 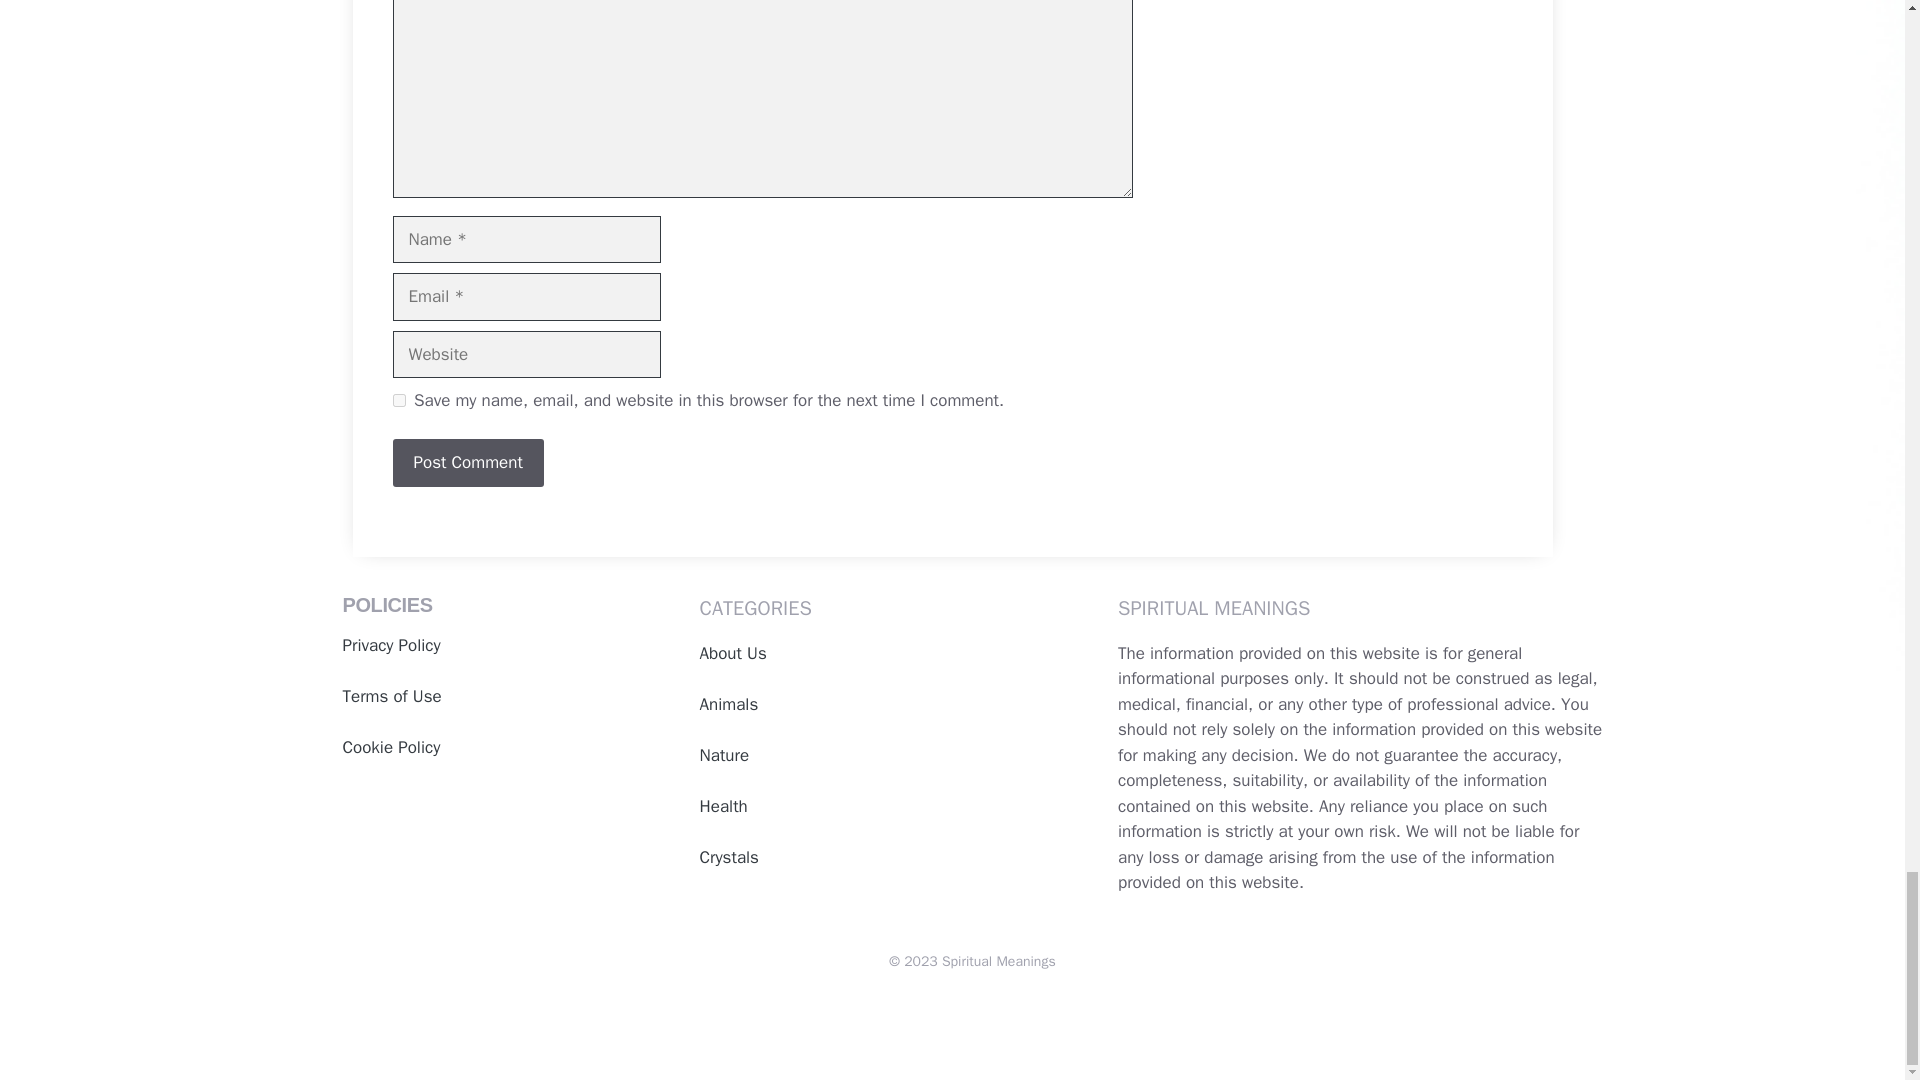 I want to click on Terms of Use, so click(x=391, y=696).